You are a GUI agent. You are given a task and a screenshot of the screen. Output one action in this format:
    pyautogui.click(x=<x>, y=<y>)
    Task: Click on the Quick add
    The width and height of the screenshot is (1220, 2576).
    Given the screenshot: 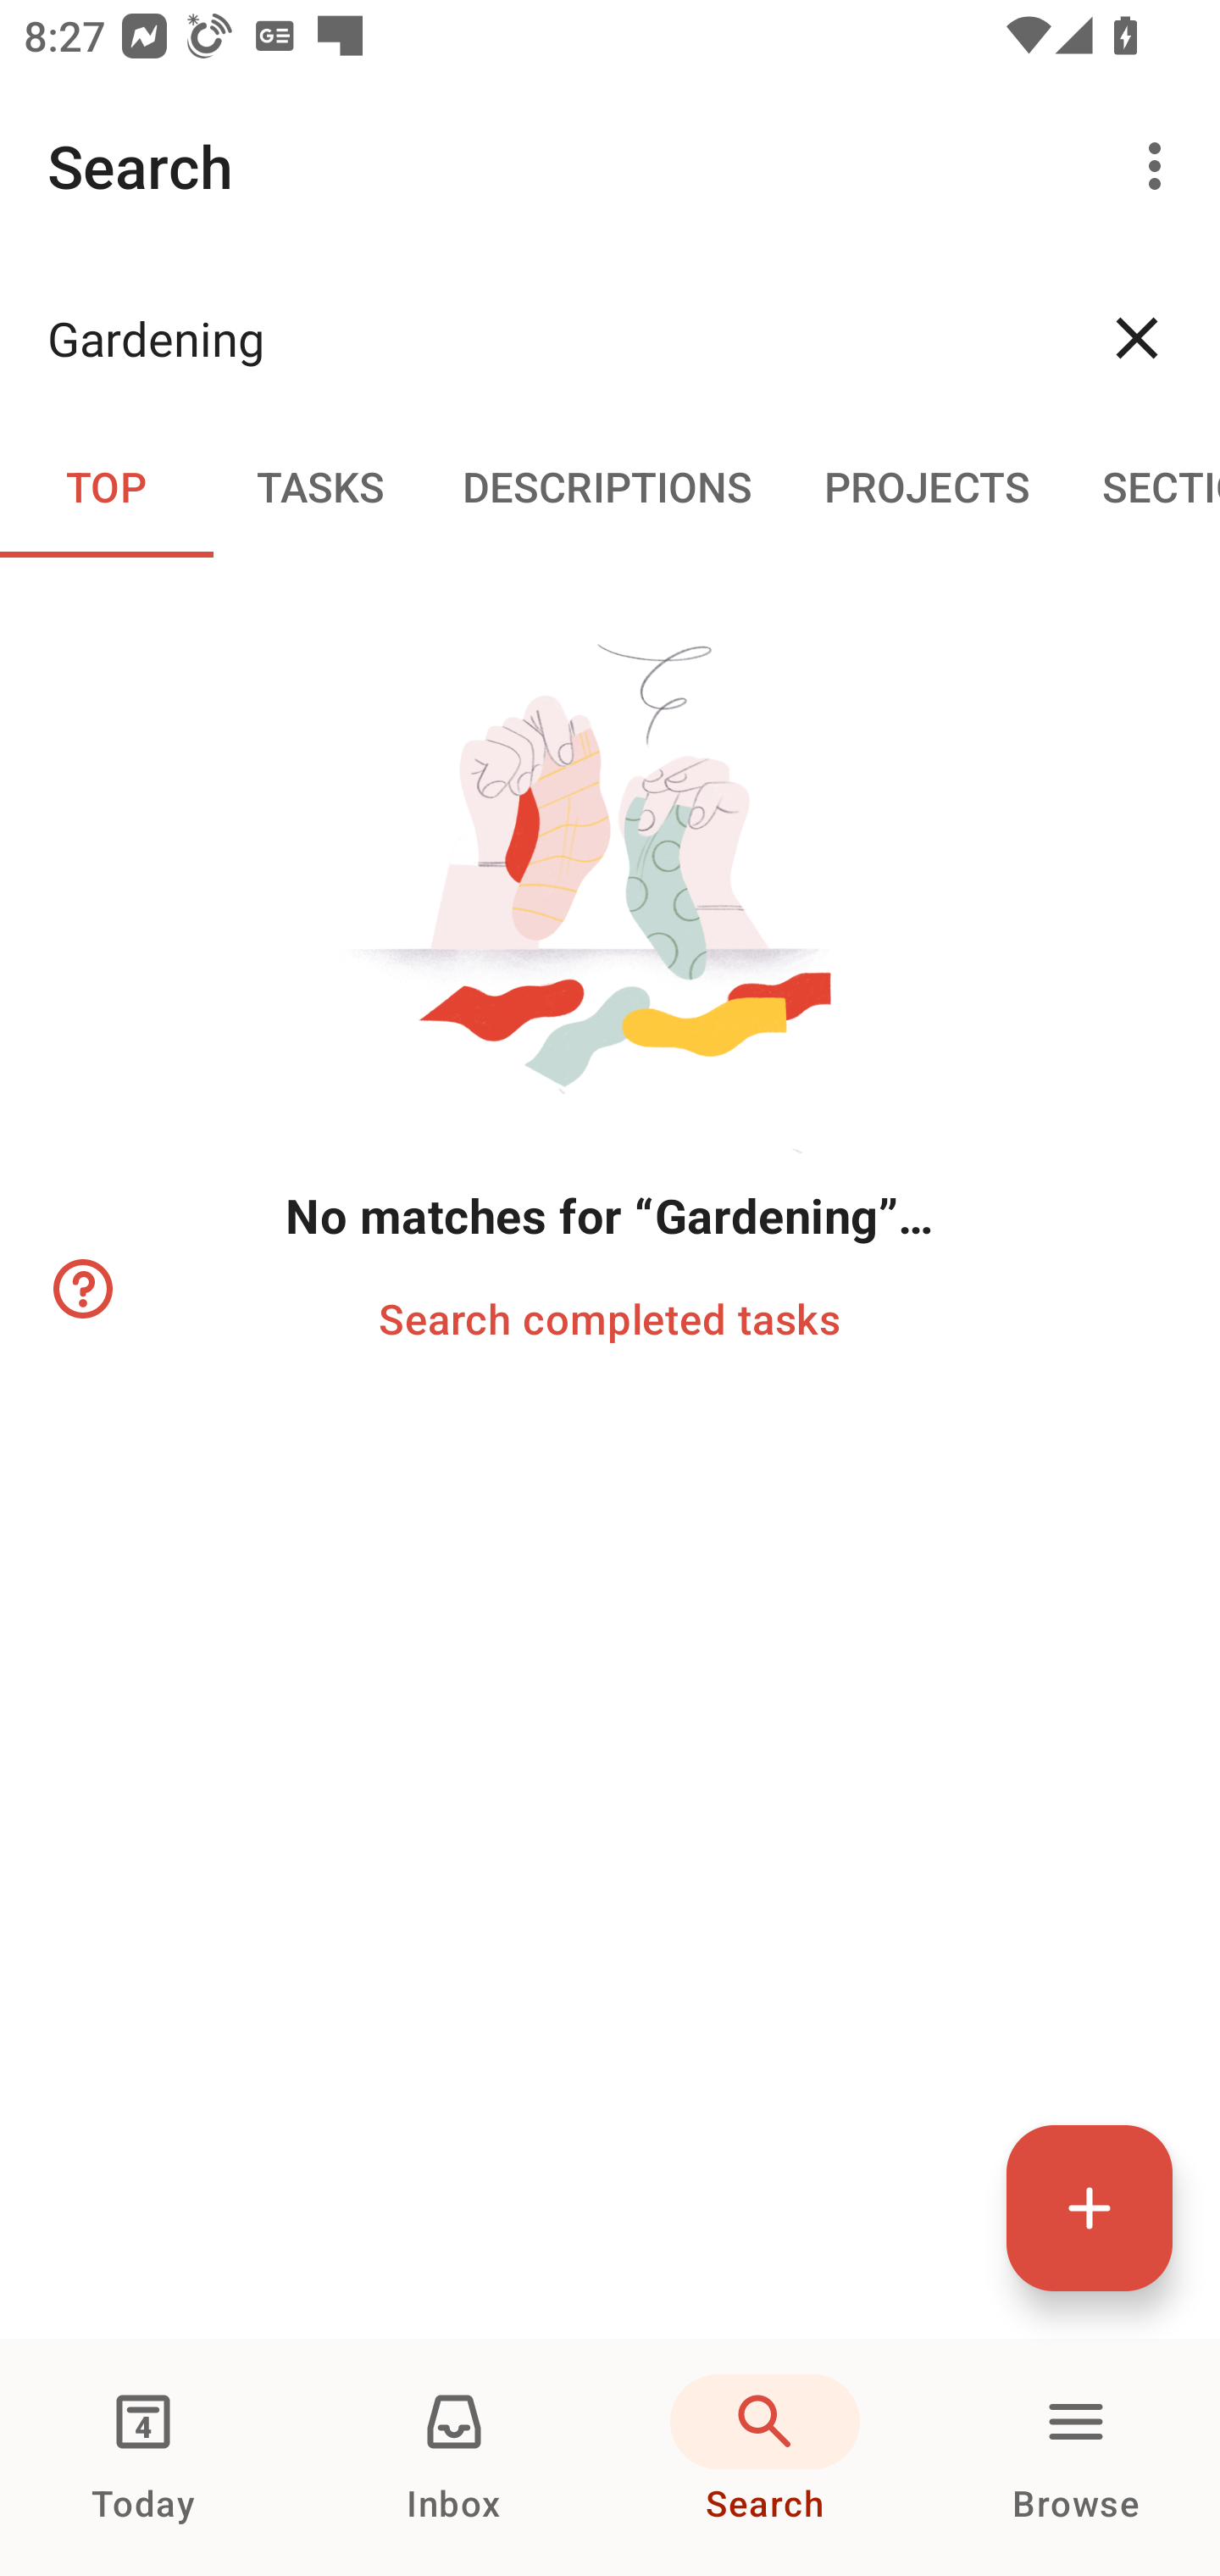 What is the action you would take?
    pyautogui.click(x=1090, y=2207)
    